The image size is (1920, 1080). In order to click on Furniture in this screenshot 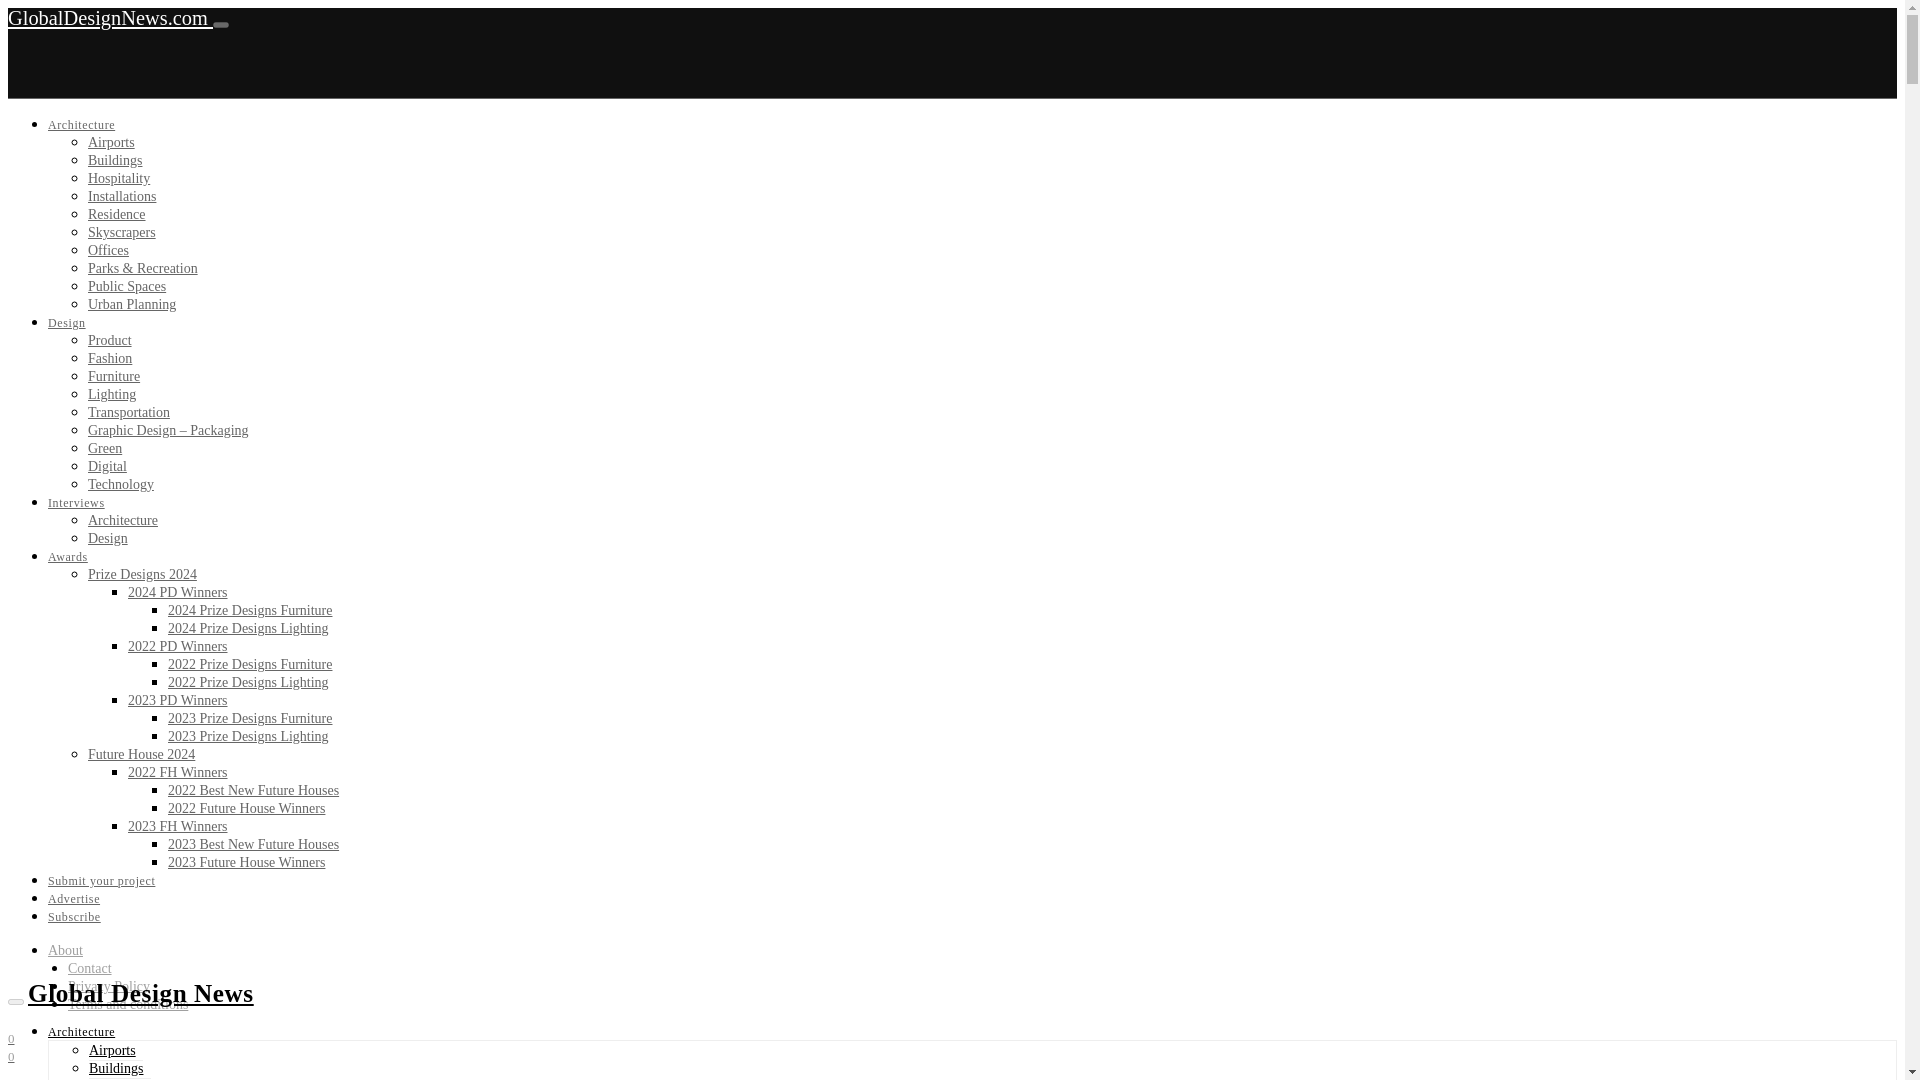, I will do `click(114, 376)`.